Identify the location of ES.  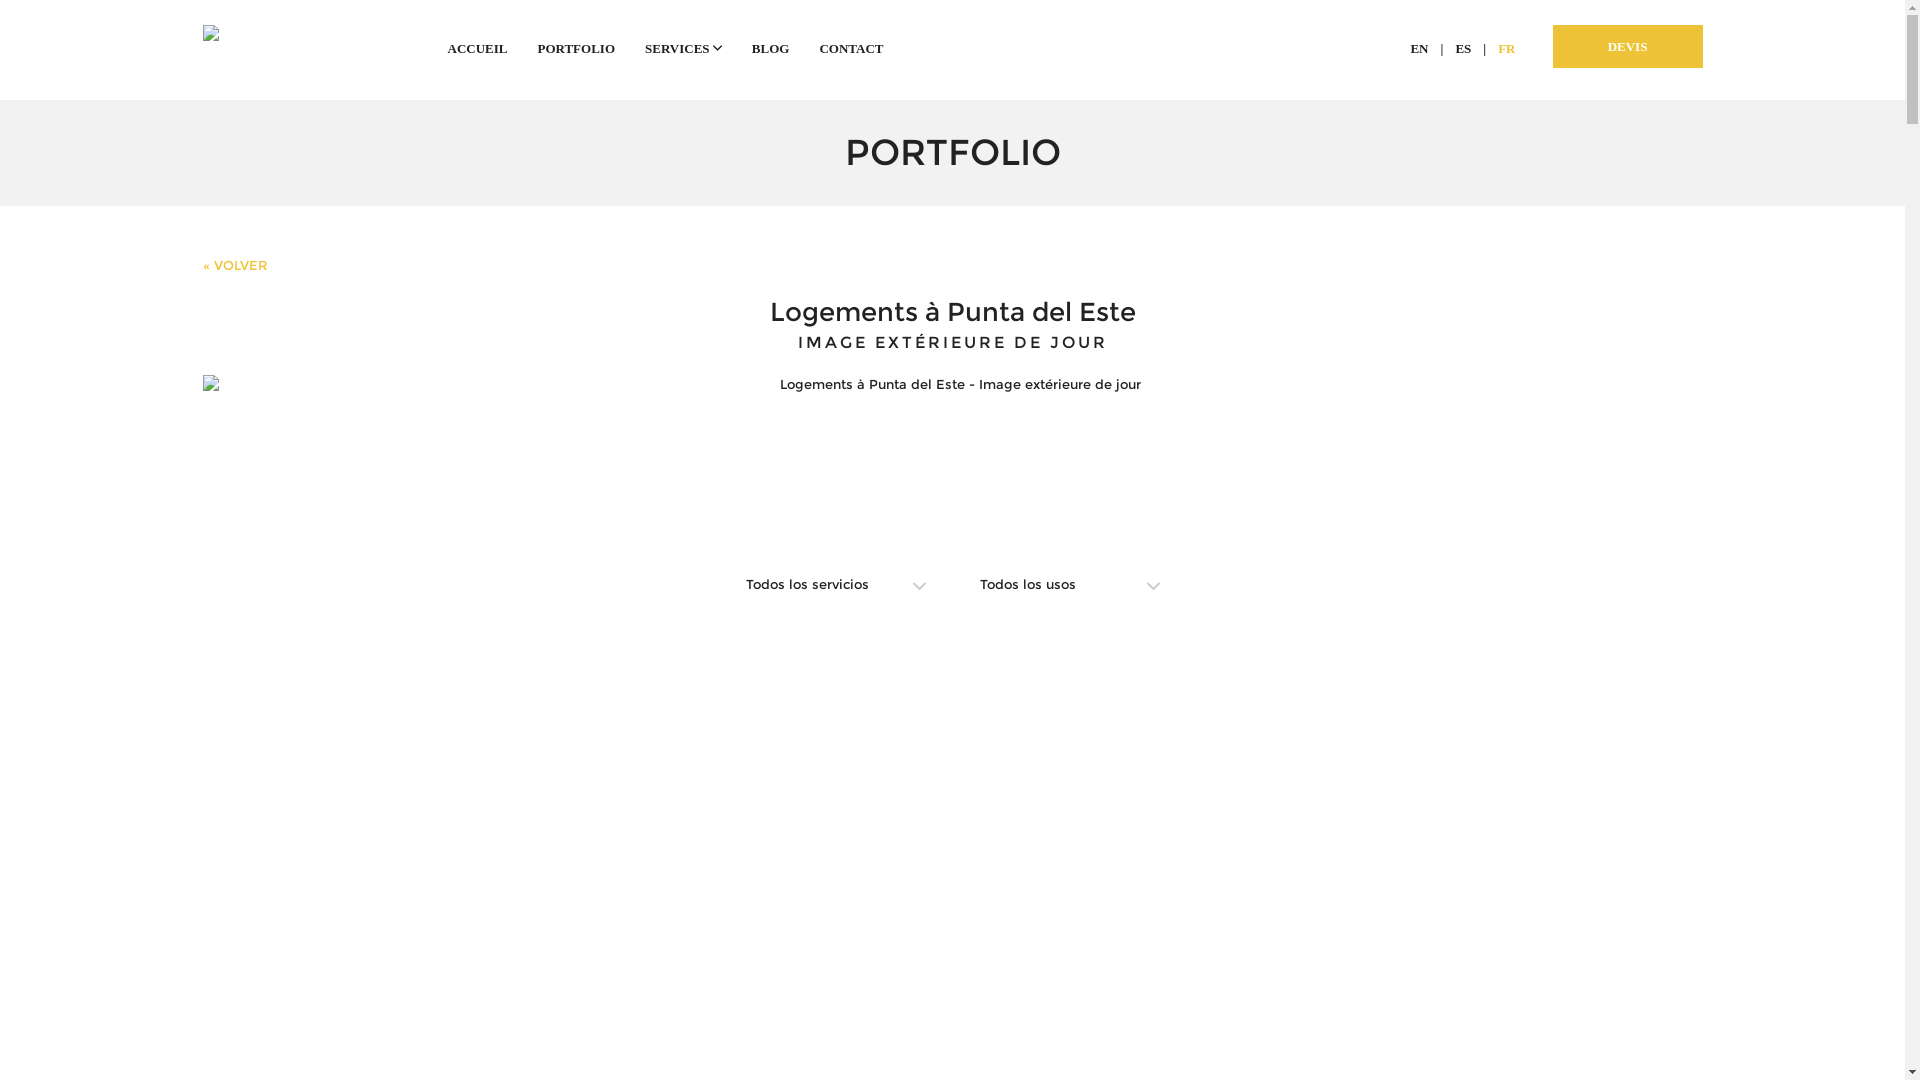
(1463, 48).